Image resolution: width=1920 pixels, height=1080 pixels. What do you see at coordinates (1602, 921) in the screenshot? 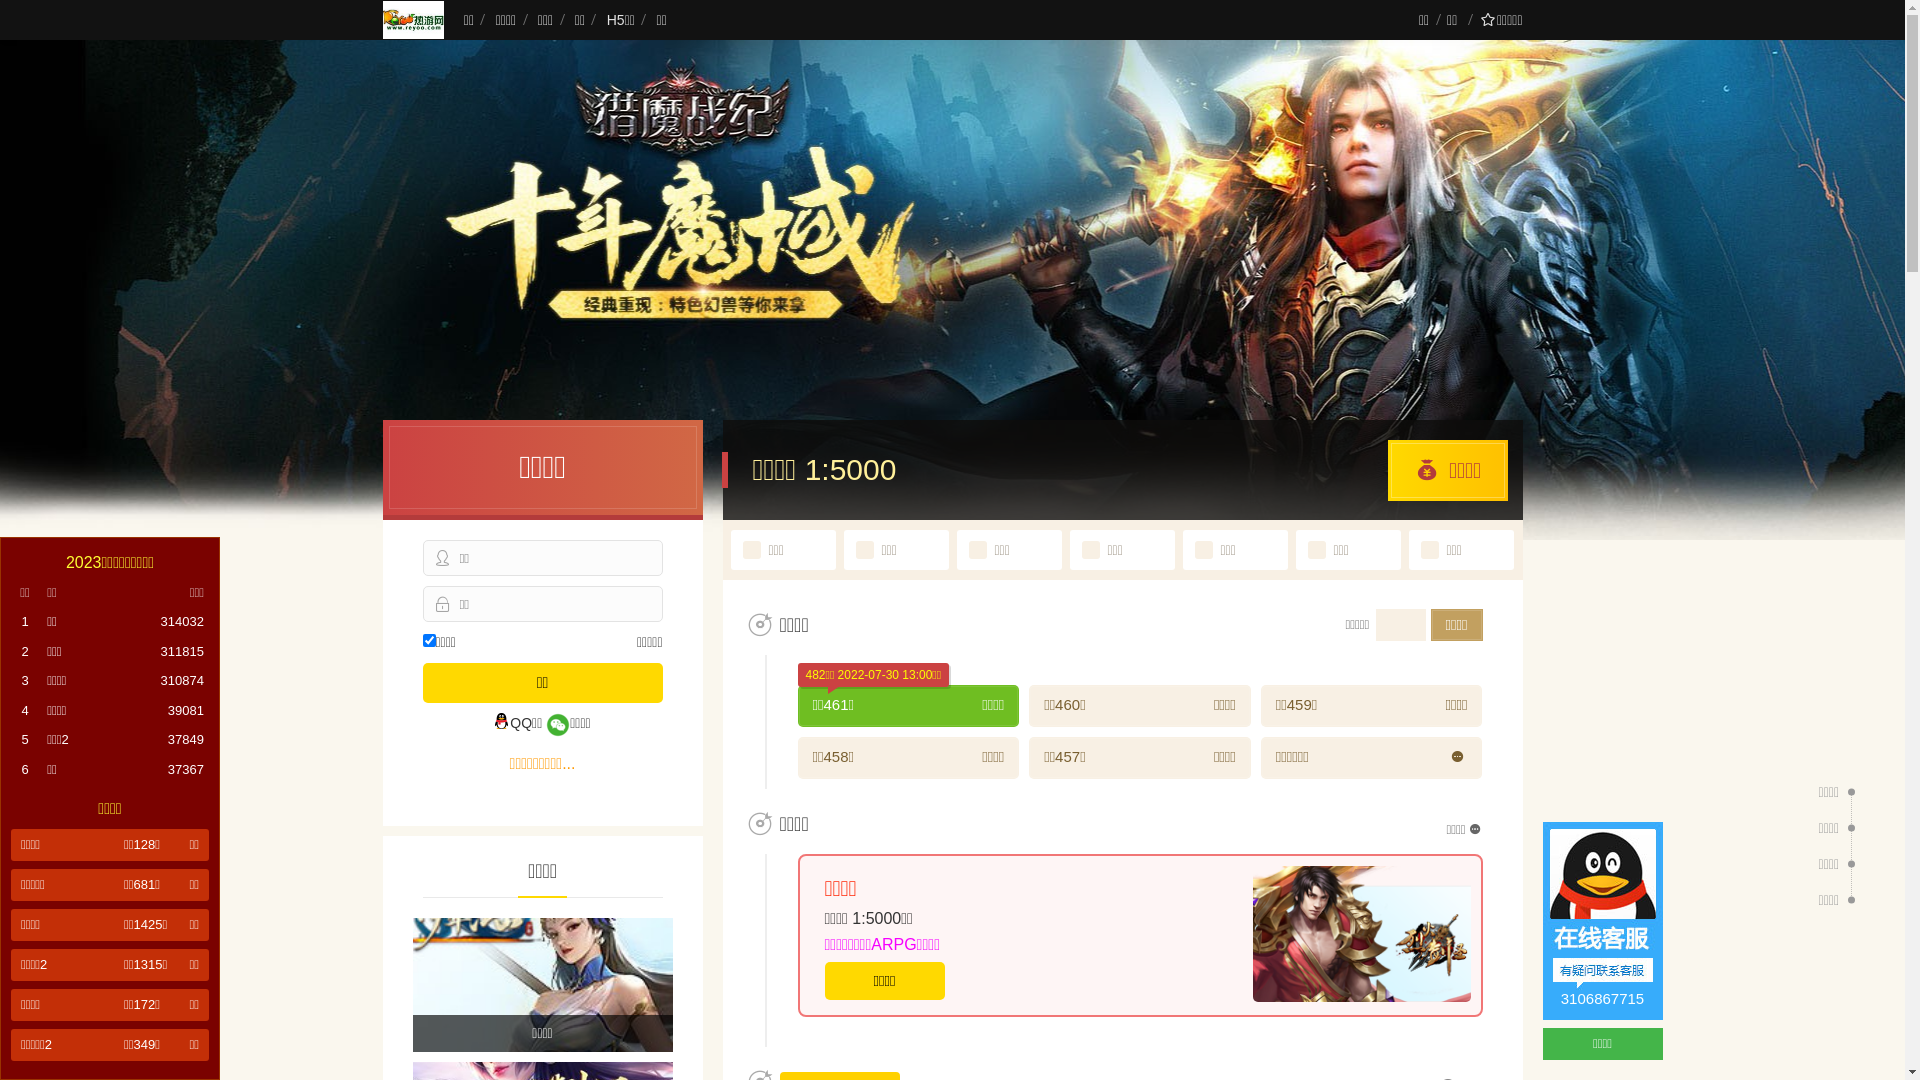
I see `3106867715` at bounding box center [1602, 921].